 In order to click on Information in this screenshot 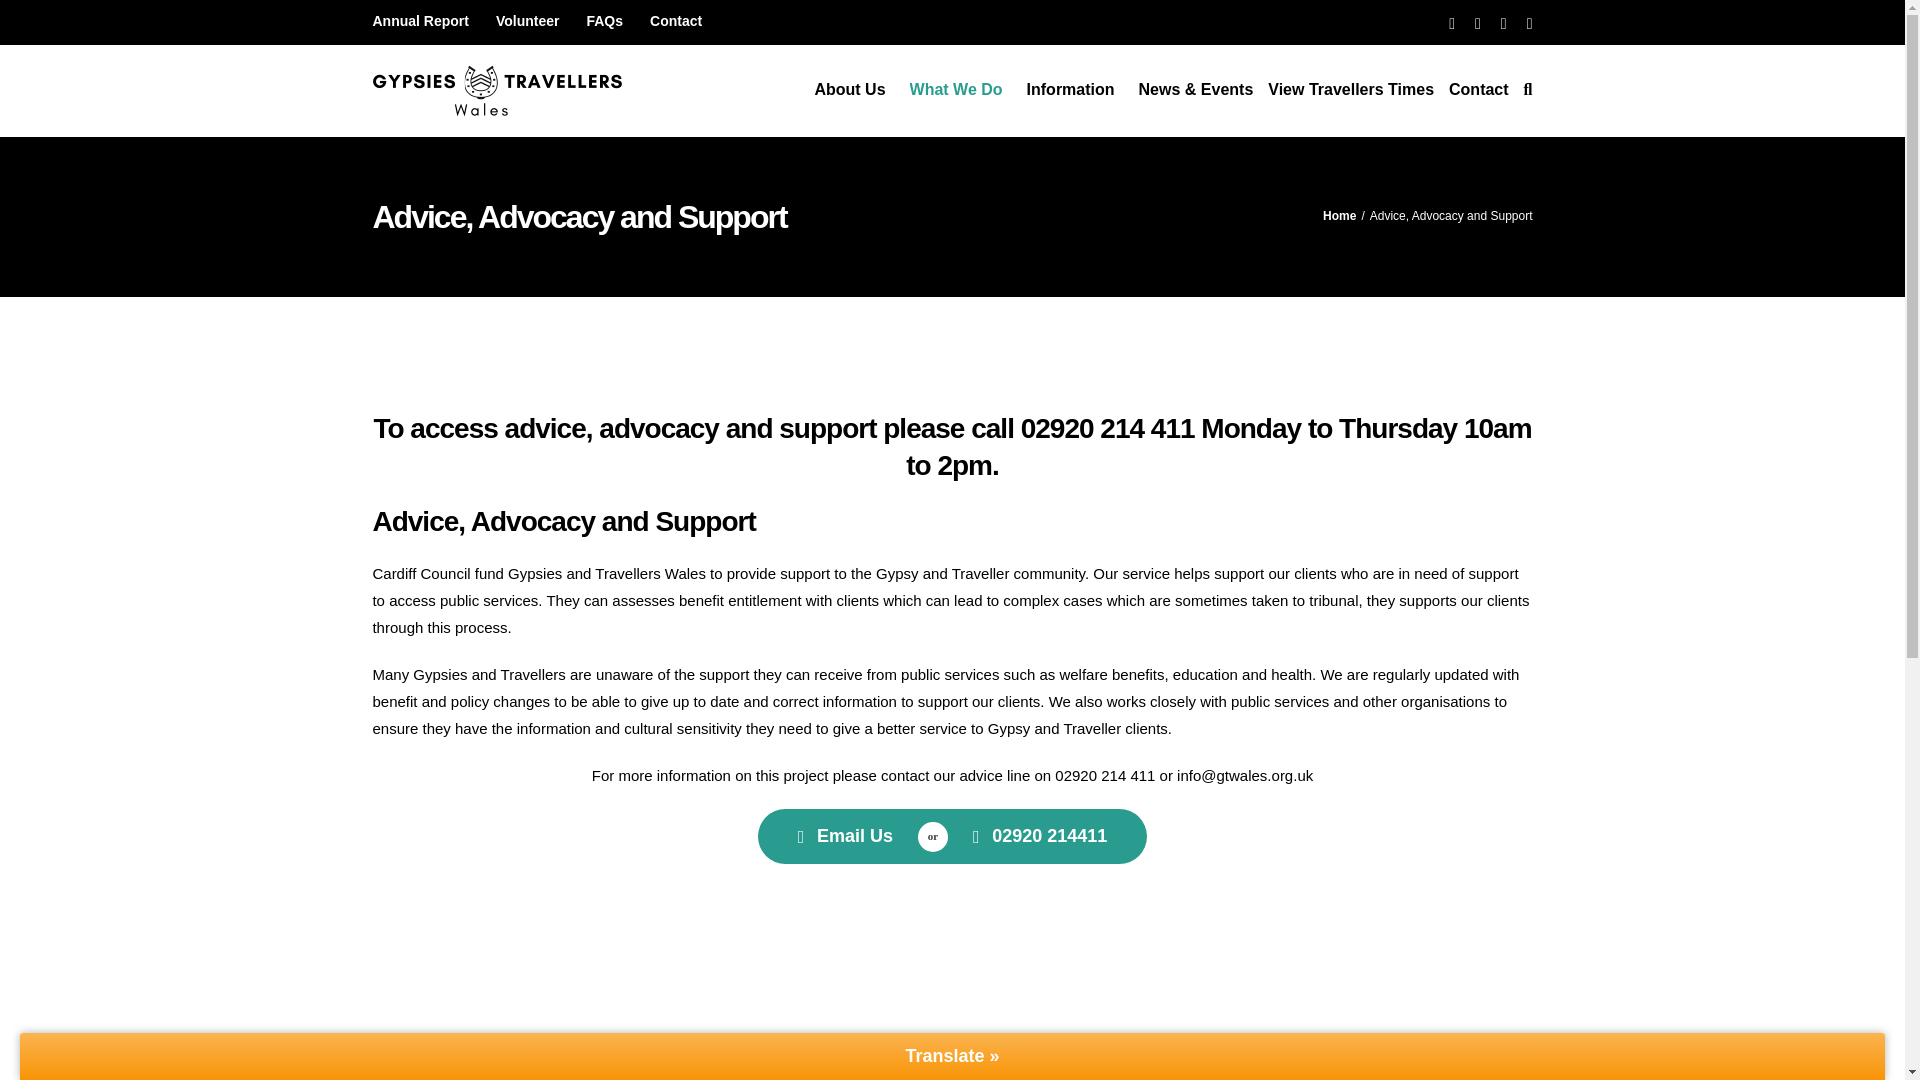, I will do `click(1075, 90)`.